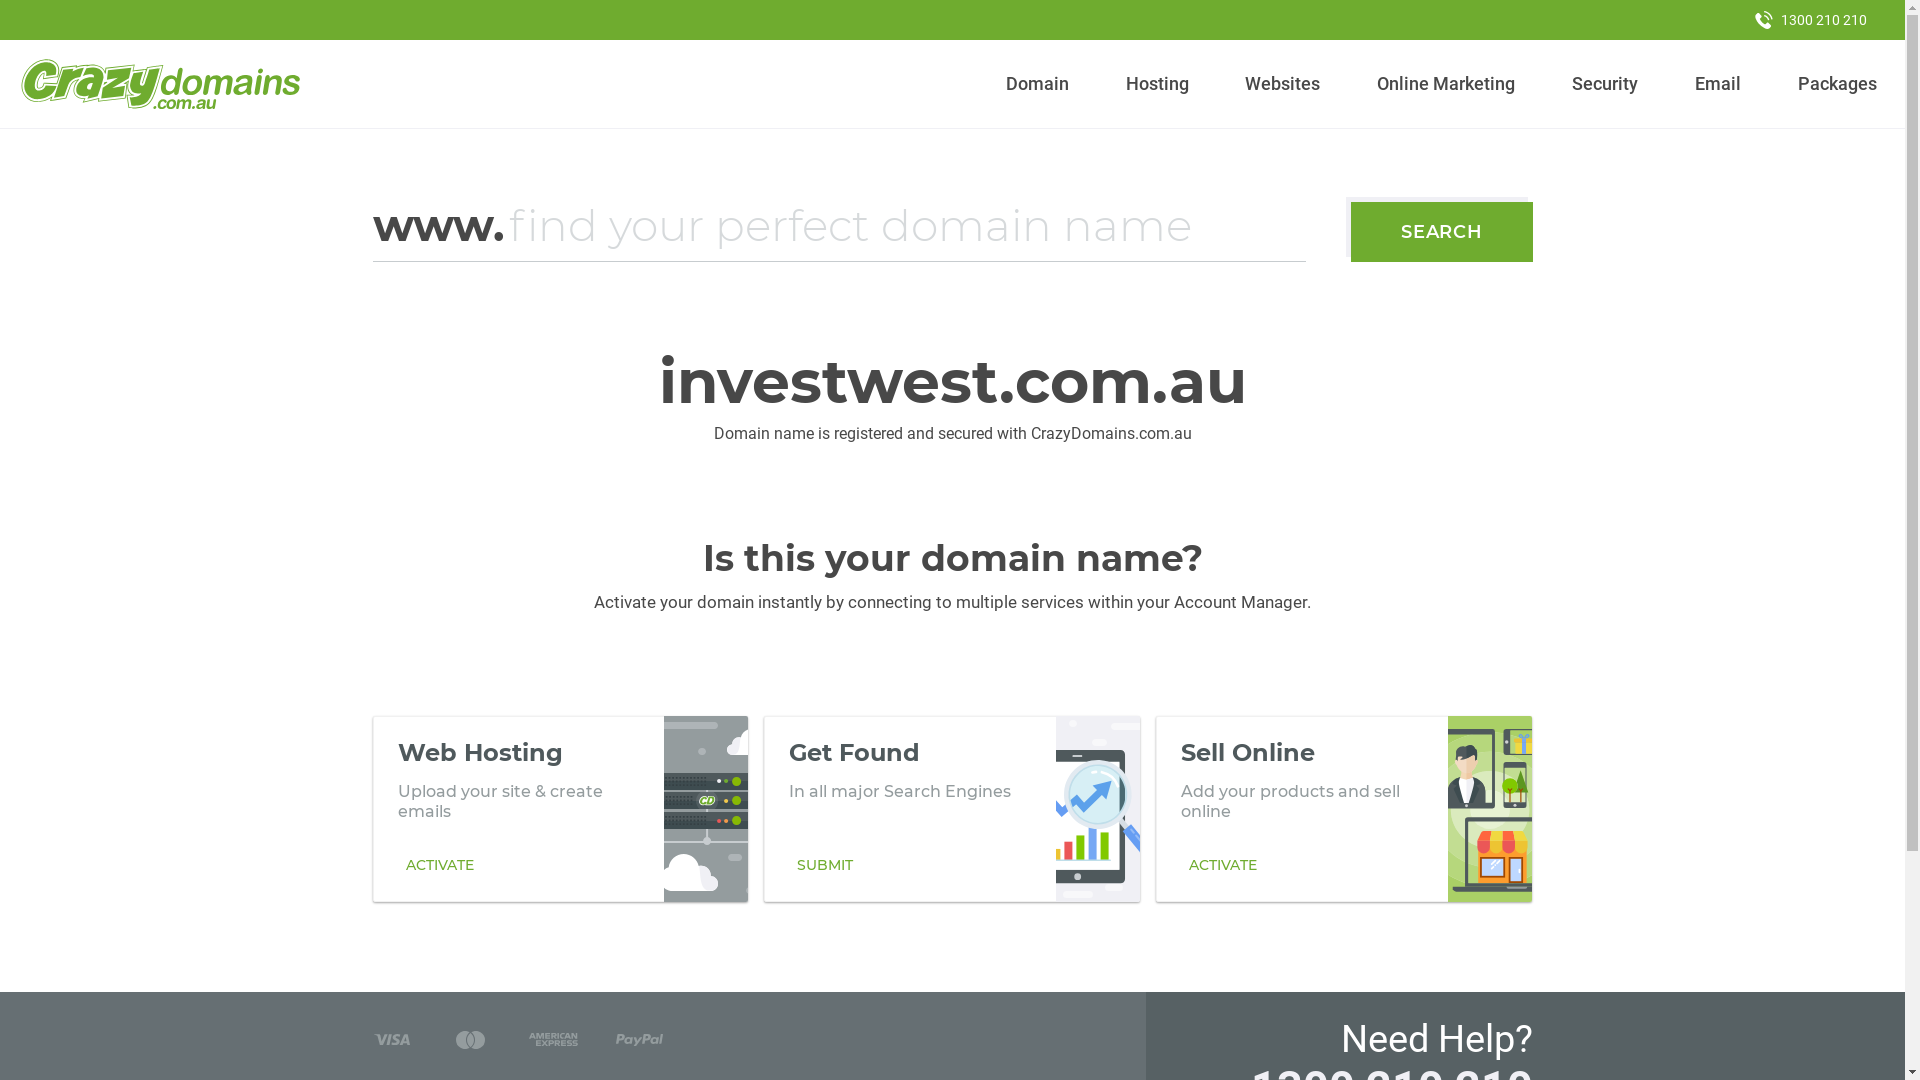  What do you see at coordinates (560, 809) in the screenshot?
I see `Web Hosting
Upload your site & create emails
ACTIVATE` at bounding box center [560, 809].